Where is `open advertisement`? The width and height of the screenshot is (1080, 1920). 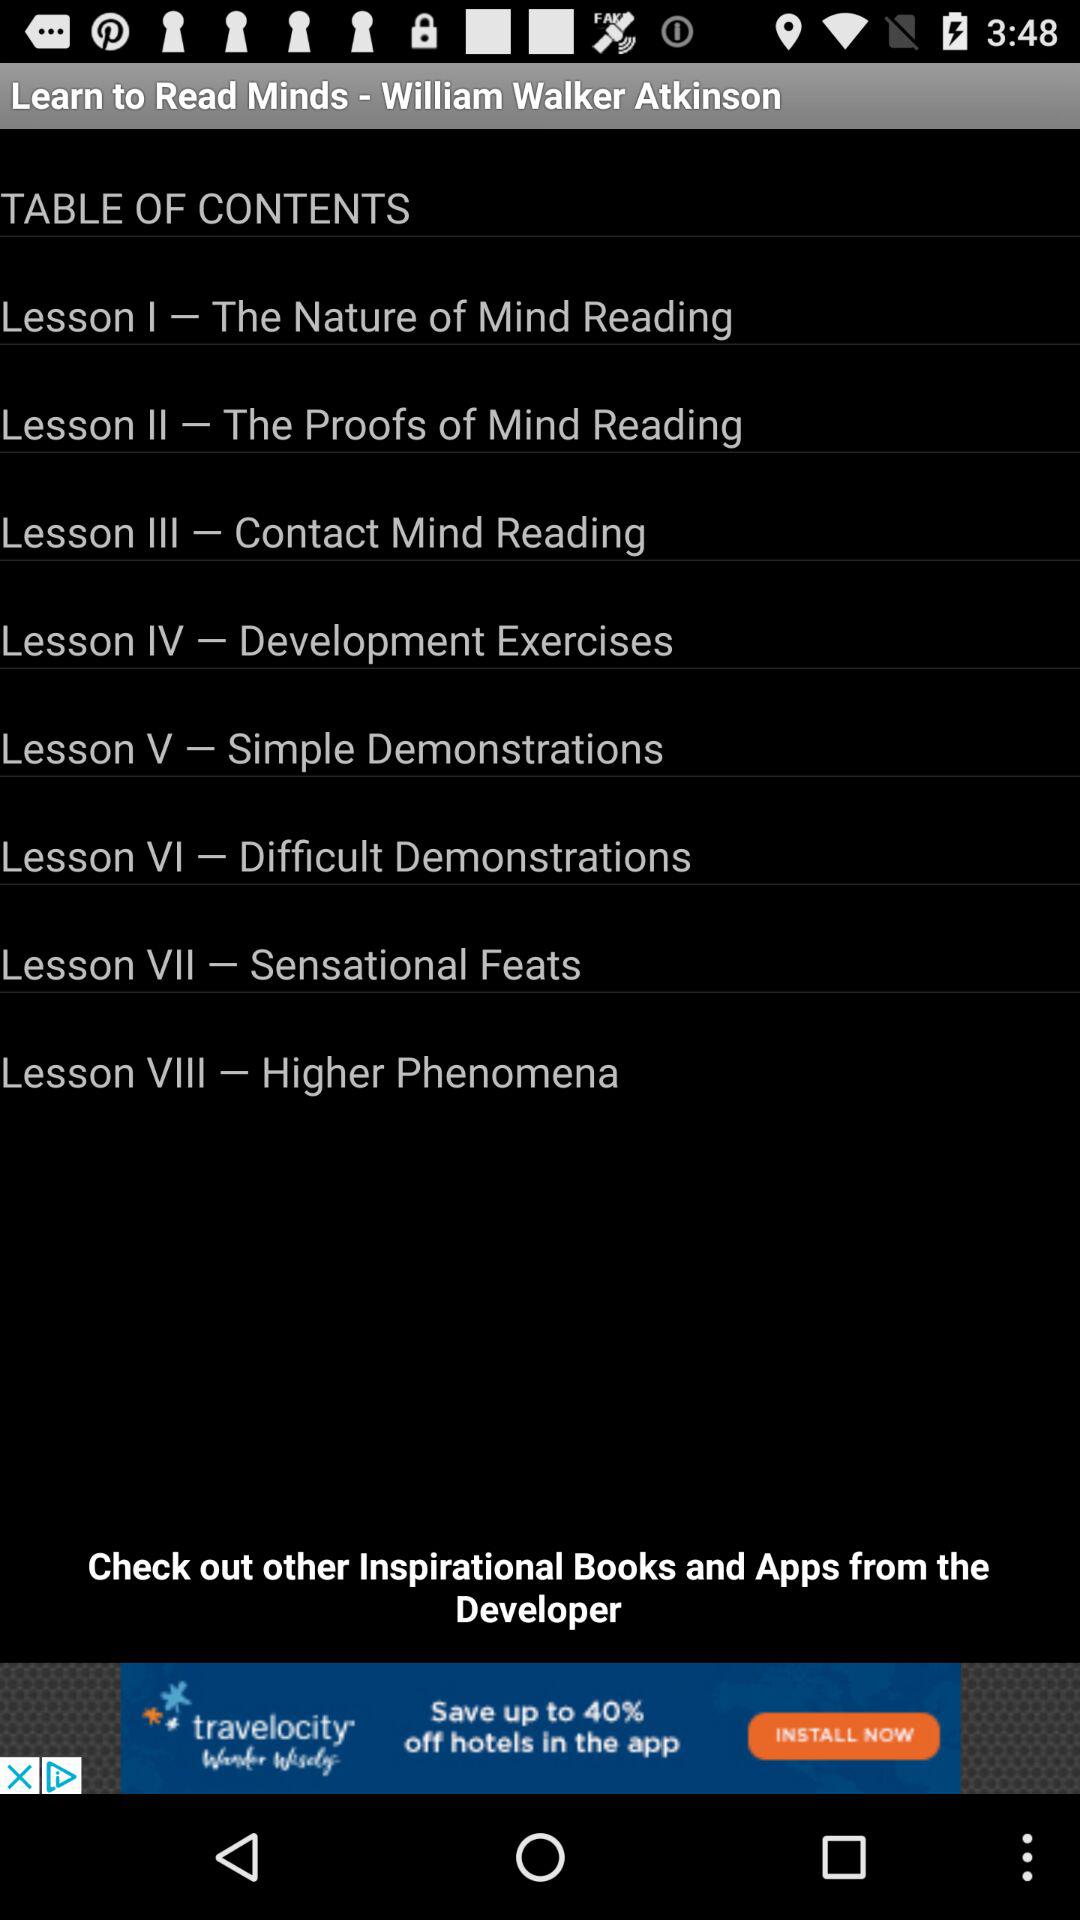
open advertisement is located at coordinates (540, 1728).